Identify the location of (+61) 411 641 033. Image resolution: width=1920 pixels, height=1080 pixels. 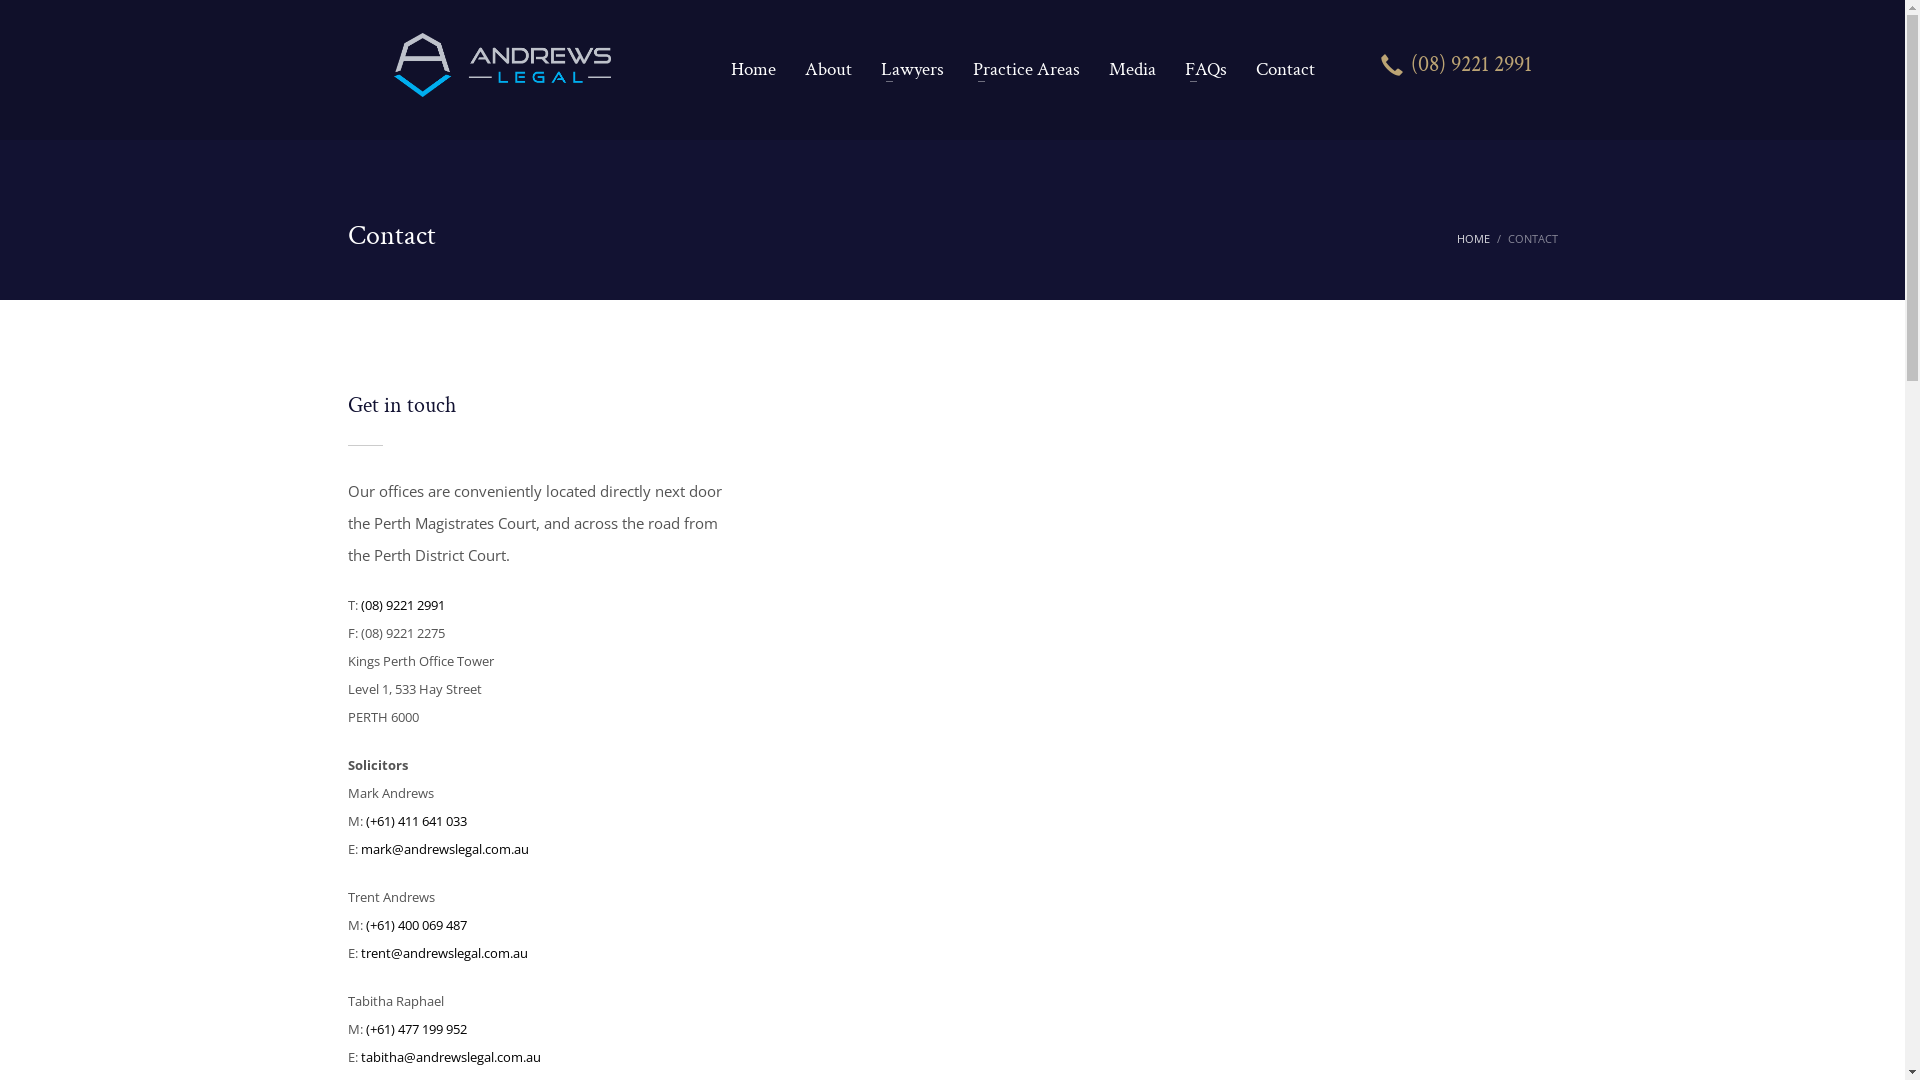
(416, 821).